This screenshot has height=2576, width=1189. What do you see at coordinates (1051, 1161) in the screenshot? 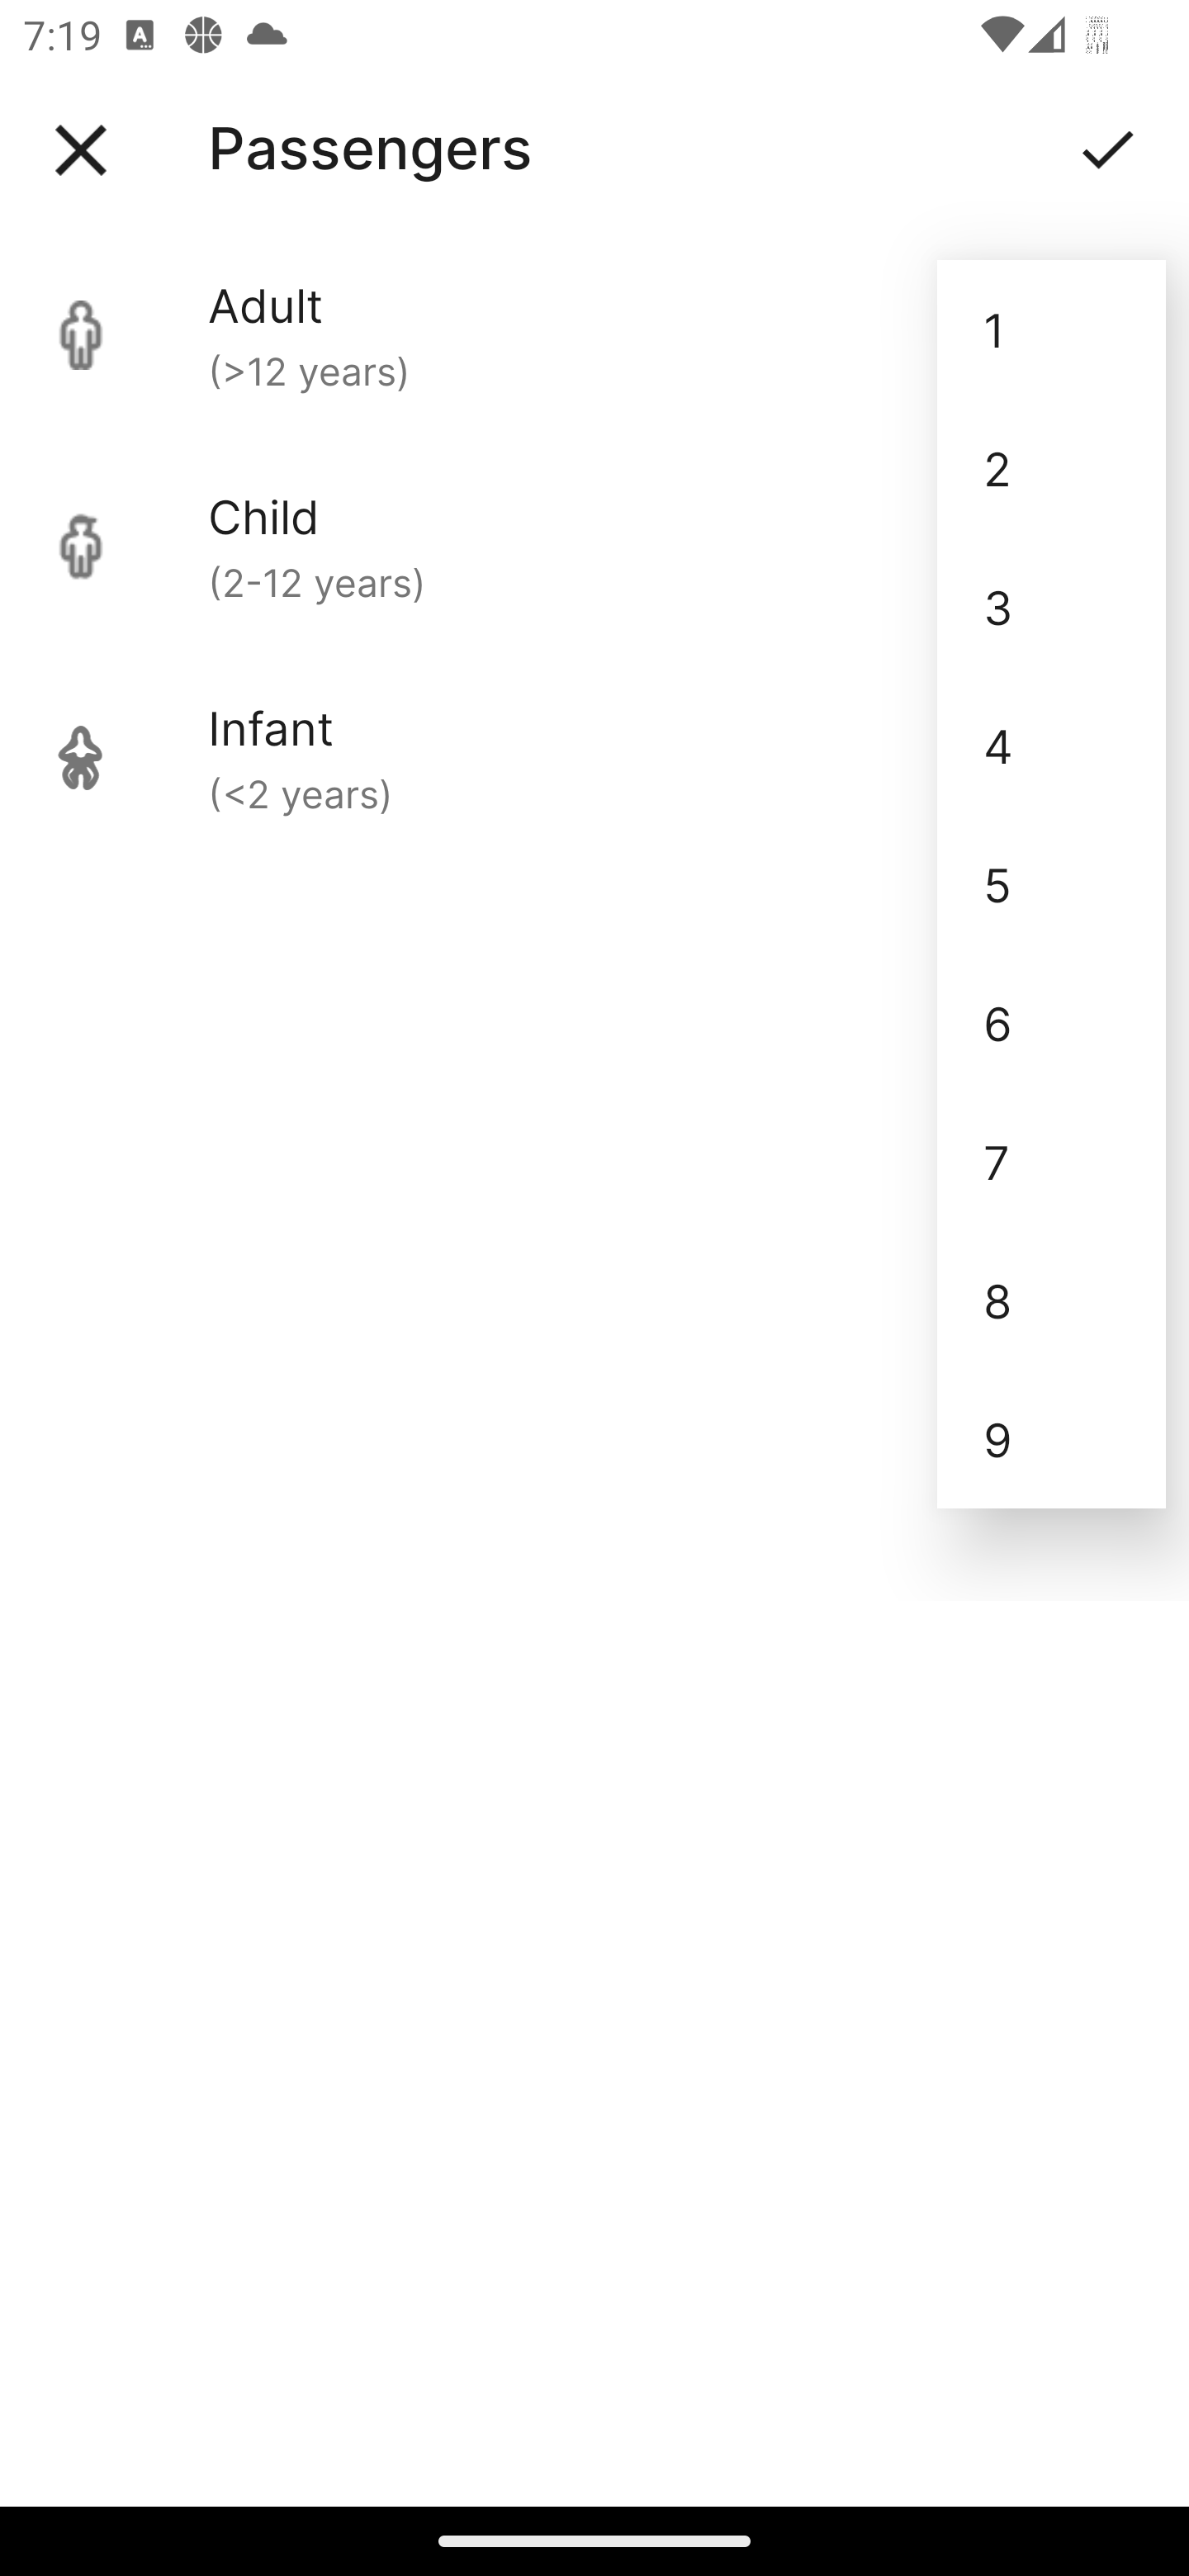
I see `7` at bounding box center [1051, 1161].